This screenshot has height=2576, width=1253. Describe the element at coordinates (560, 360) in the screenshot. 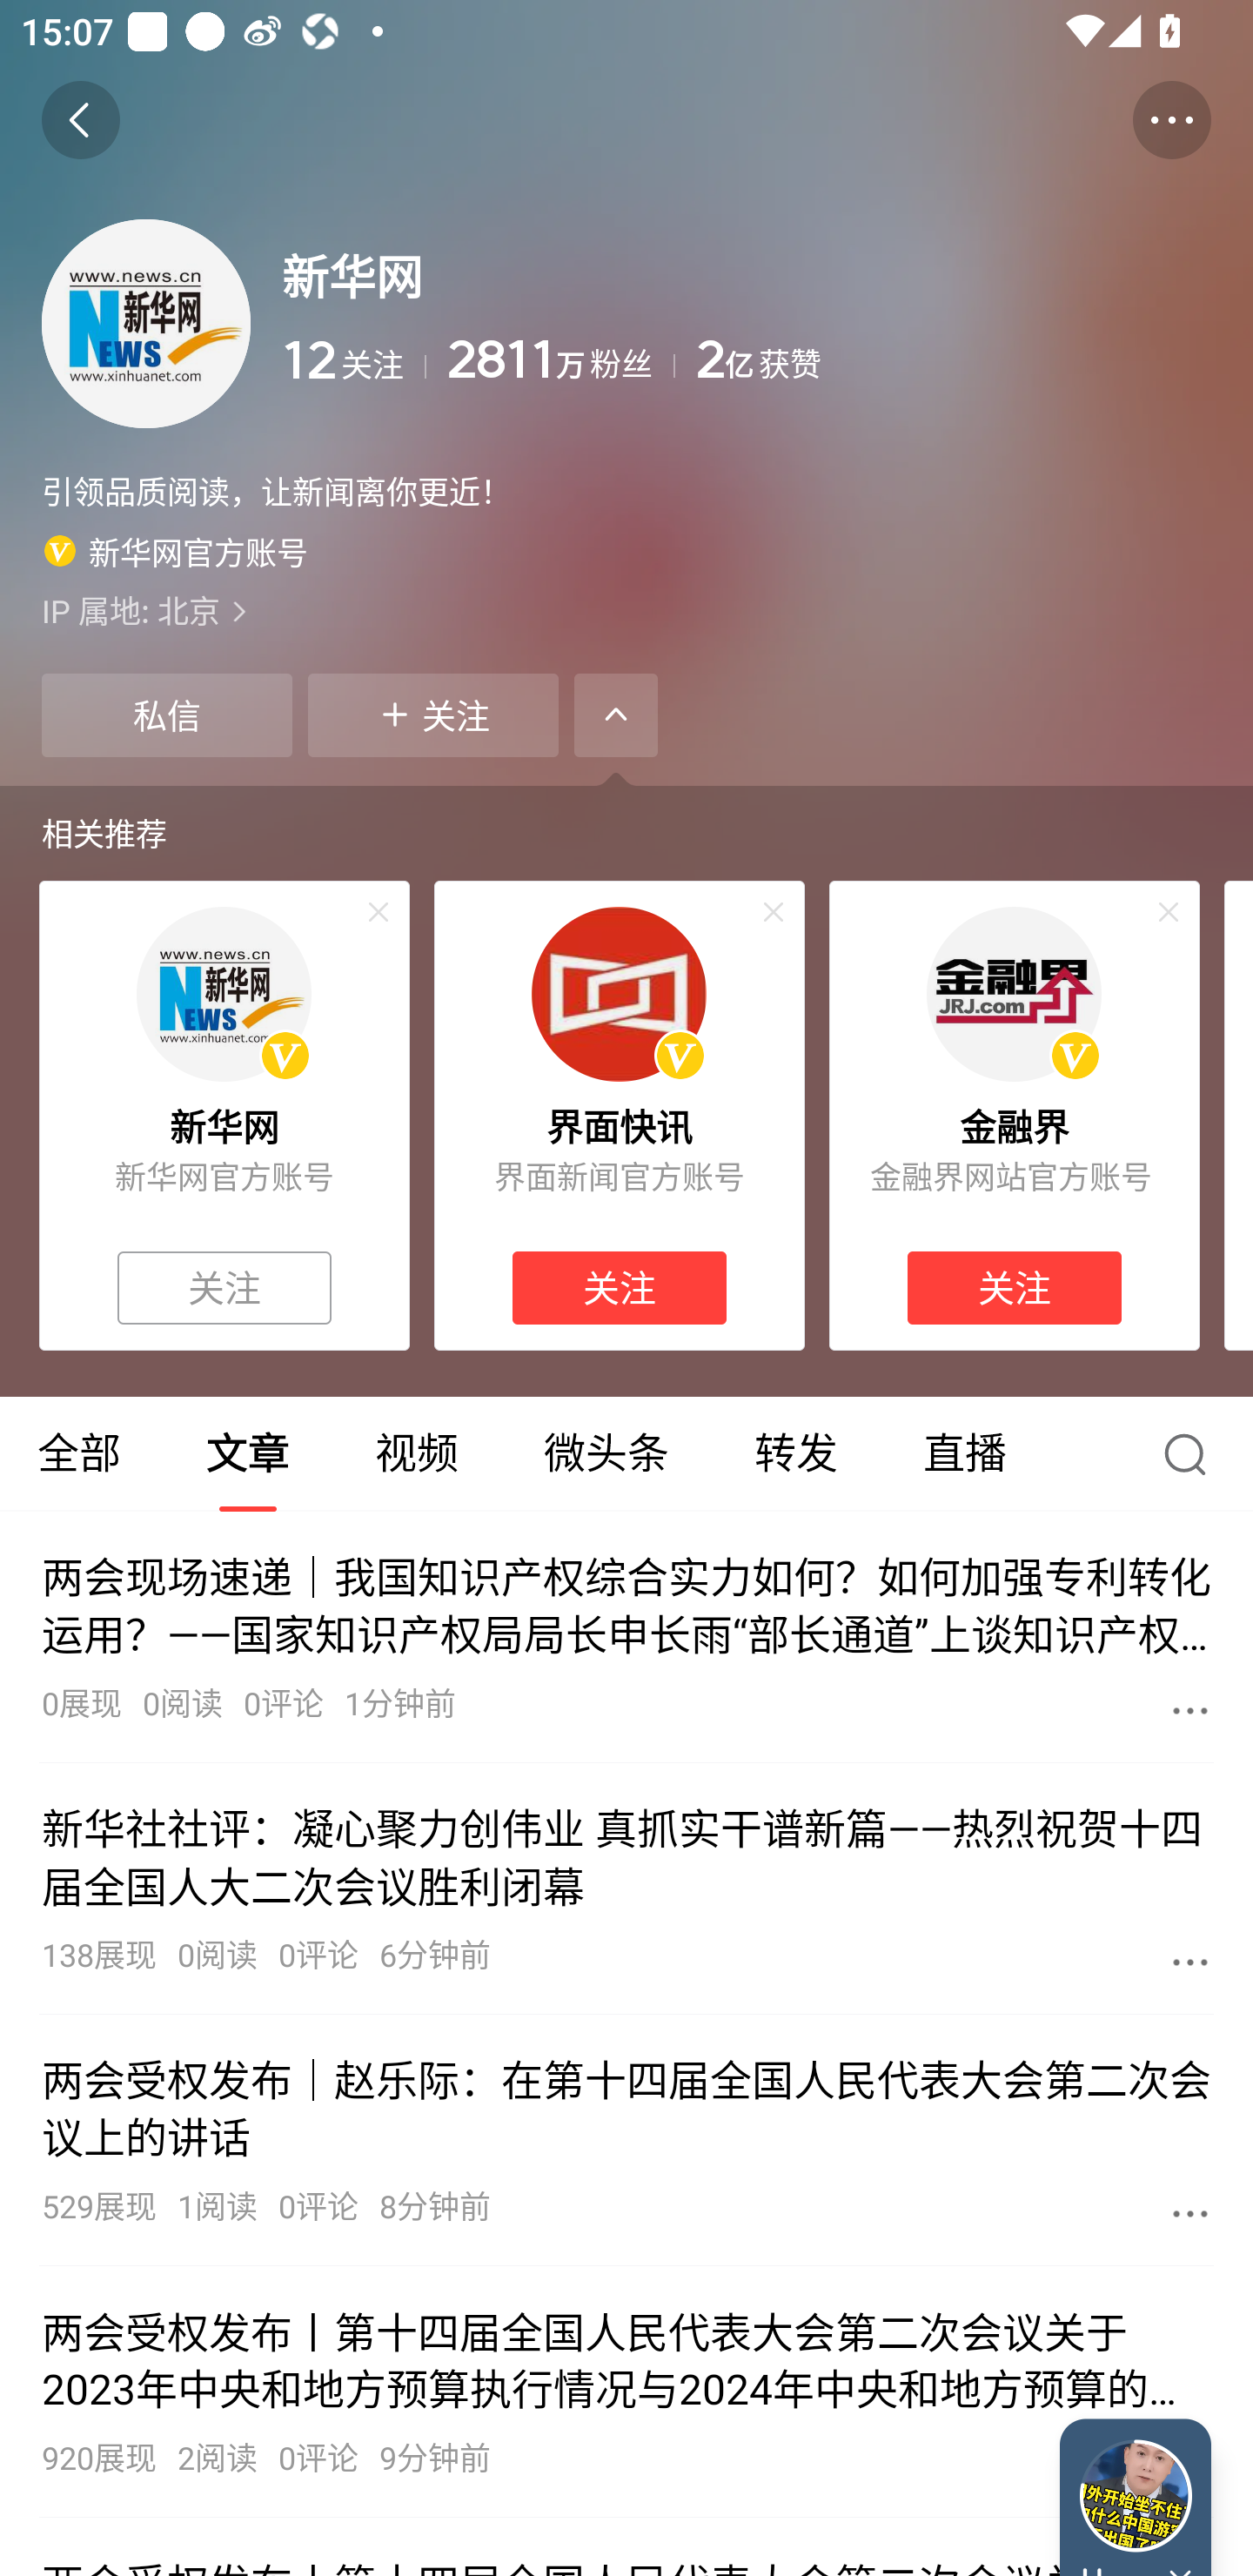

I see `2811万 粉丝` at that location.